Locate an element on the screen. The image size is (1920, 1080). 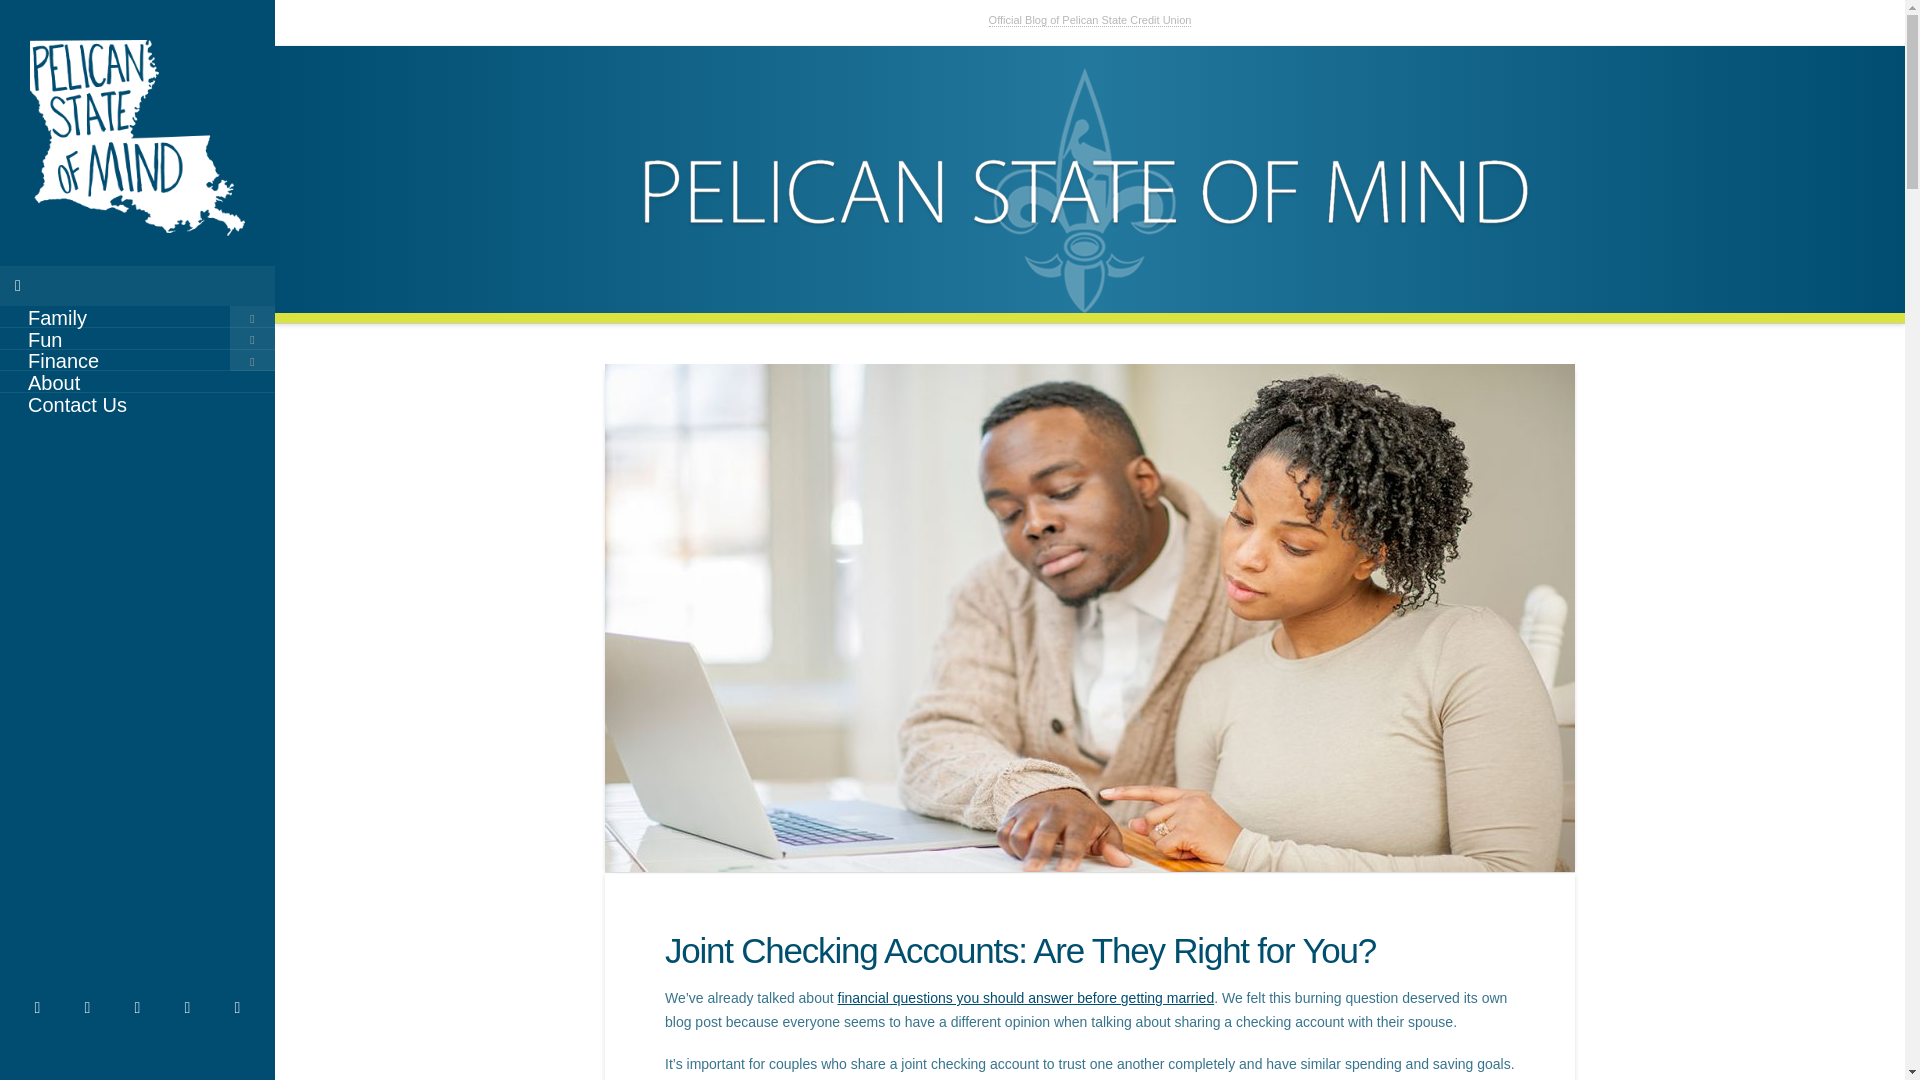
Contact Us is located at coordinates (137, 404).